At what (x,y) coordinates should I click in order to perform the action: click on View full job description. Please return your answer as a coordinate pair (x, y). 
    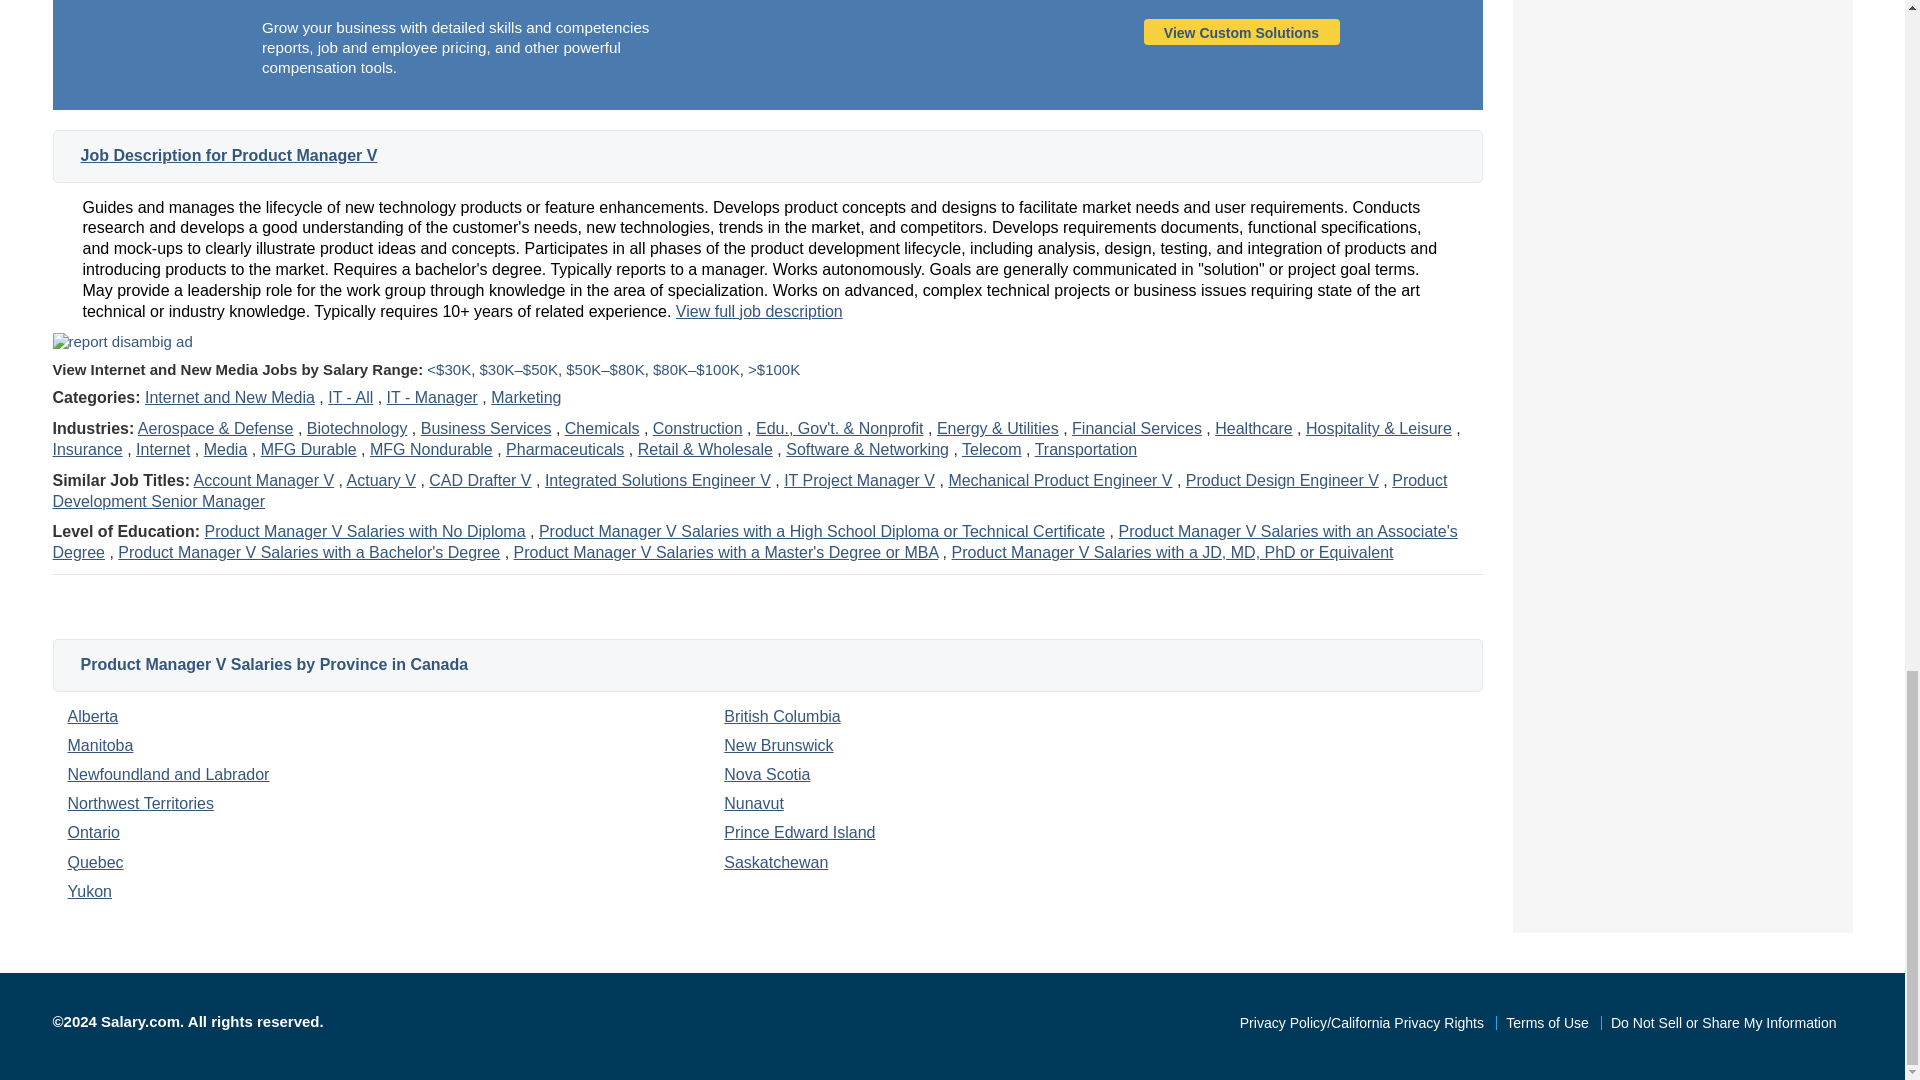
    Looking at the image, I should click on (758, 311).